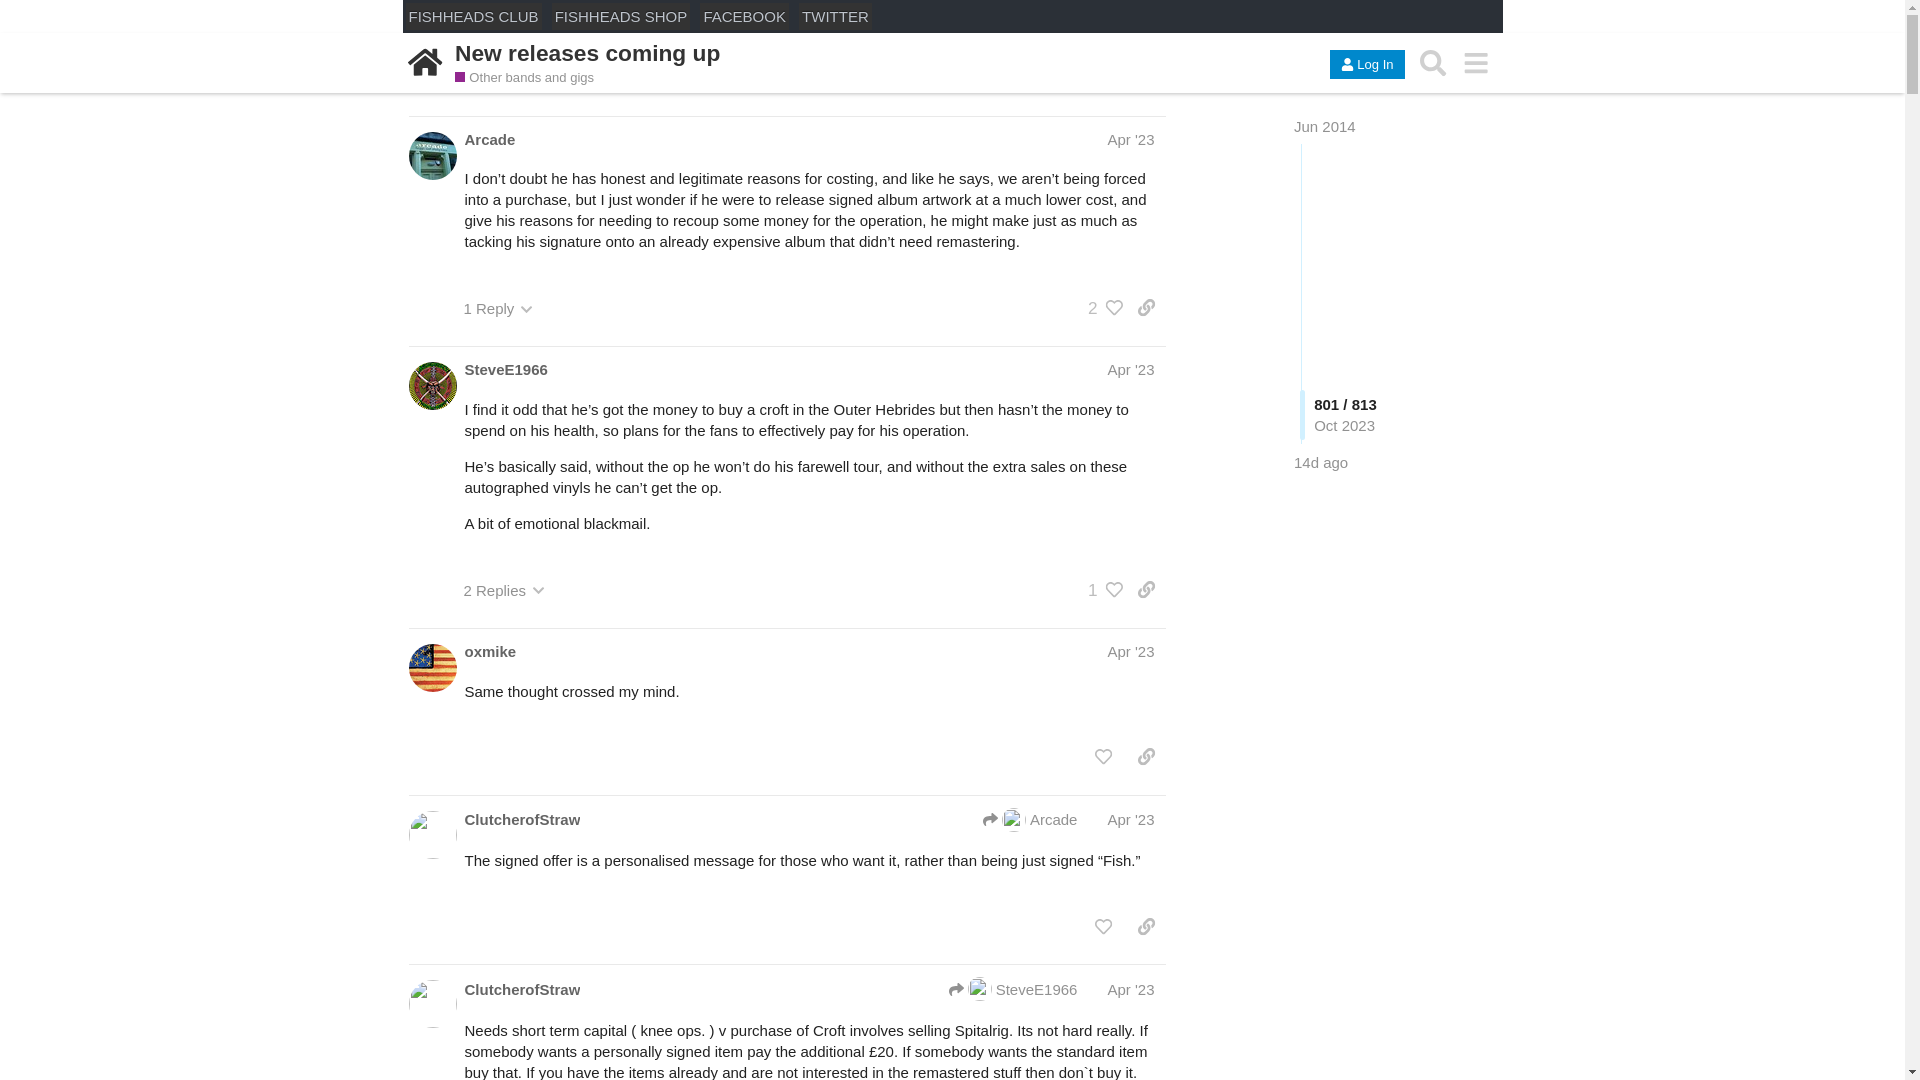 Image resolution: width=1920 pixels, height=1080 pixels. I want to click on 14d ago, so click(1320, 462).